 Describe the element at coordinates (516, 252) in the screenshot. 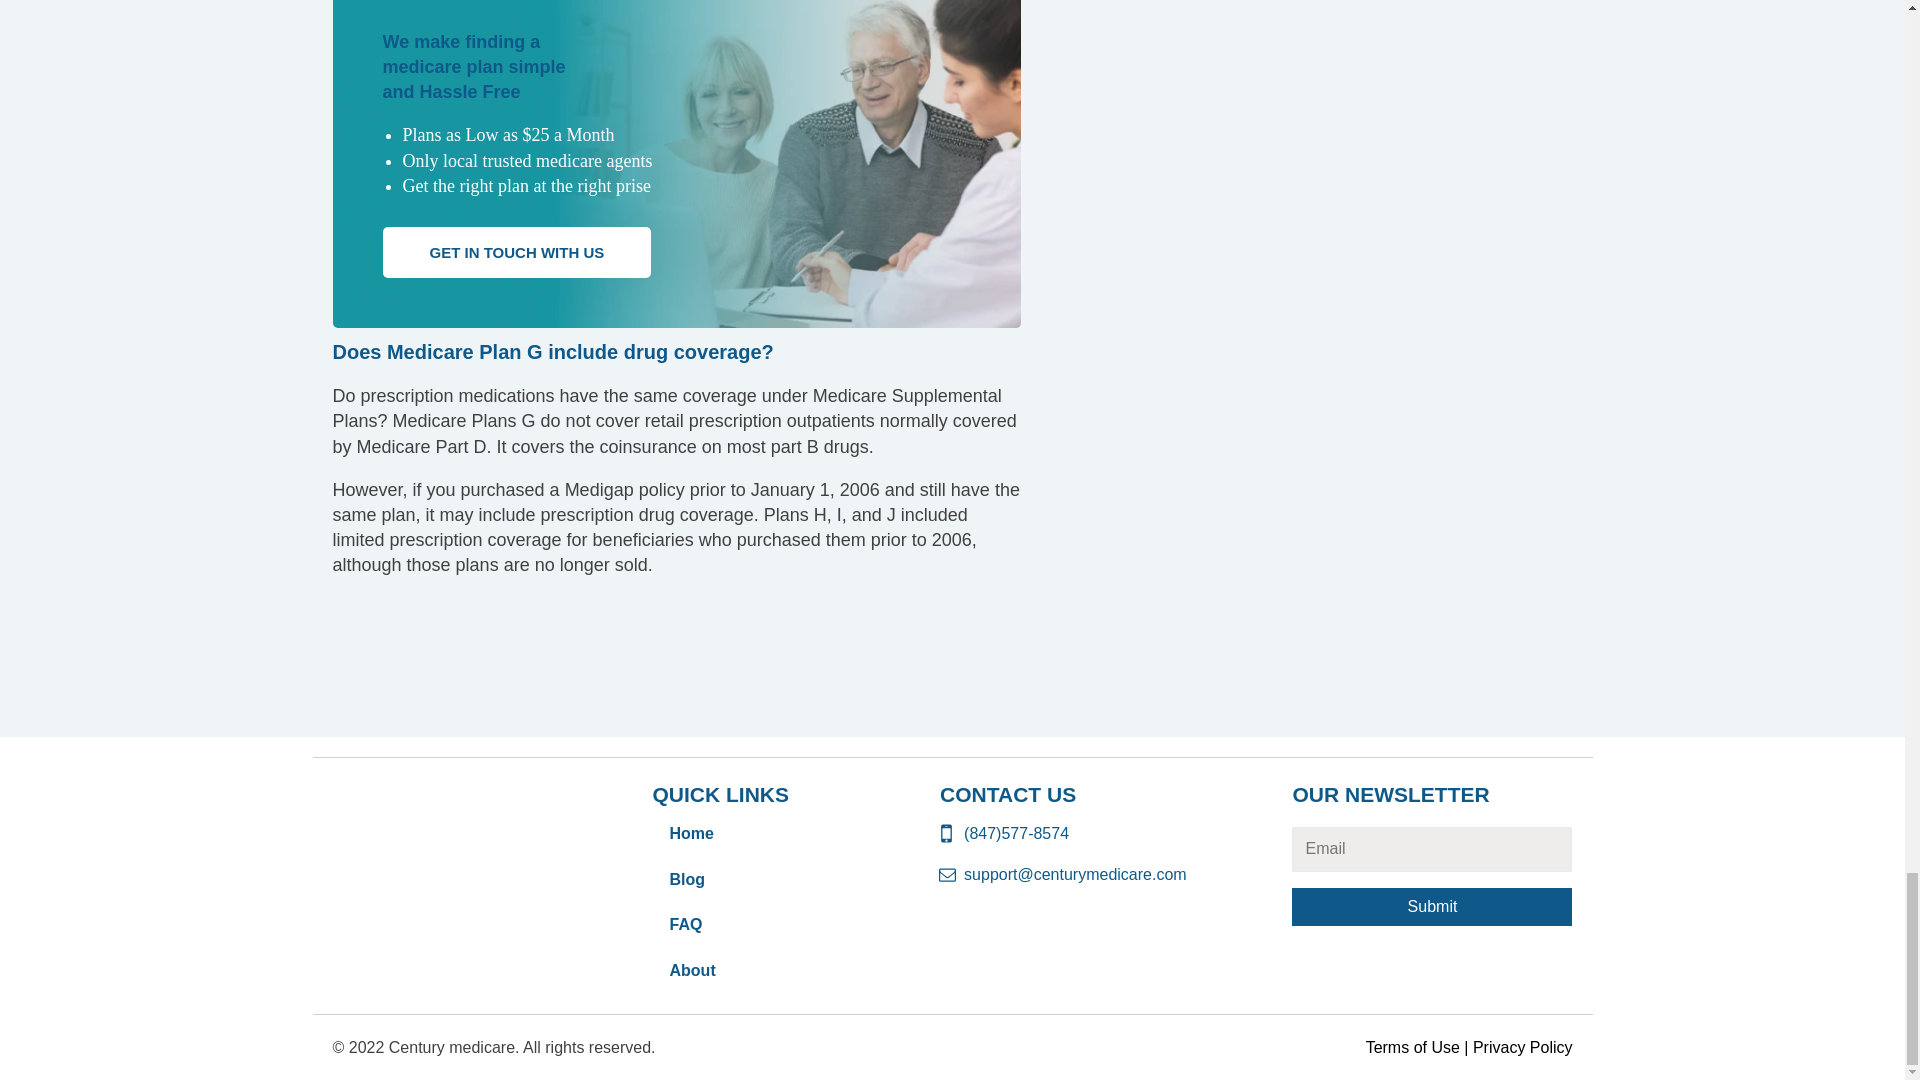

I see `GET IN TOUCH WITH US` at that location.